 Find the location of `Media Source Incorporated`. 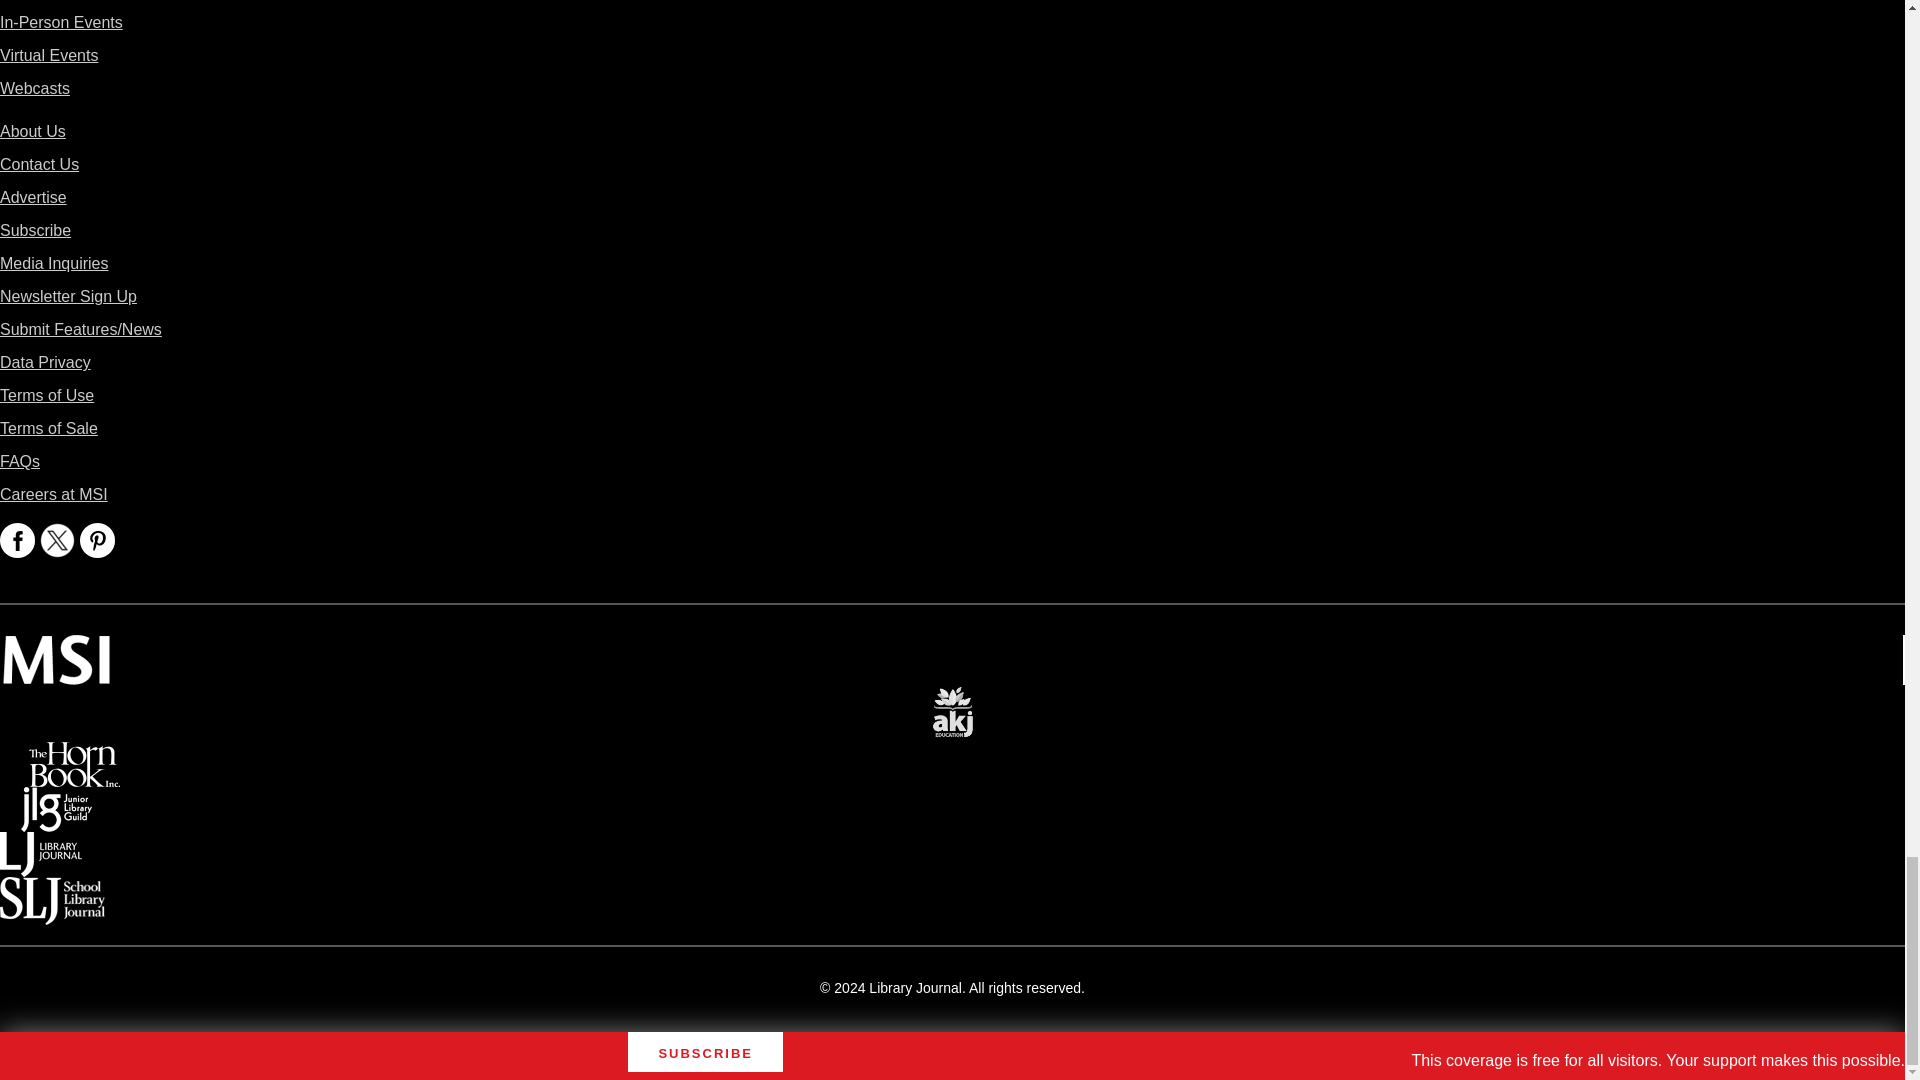

Media Source Incorporated is located at coordinates (56, 648).